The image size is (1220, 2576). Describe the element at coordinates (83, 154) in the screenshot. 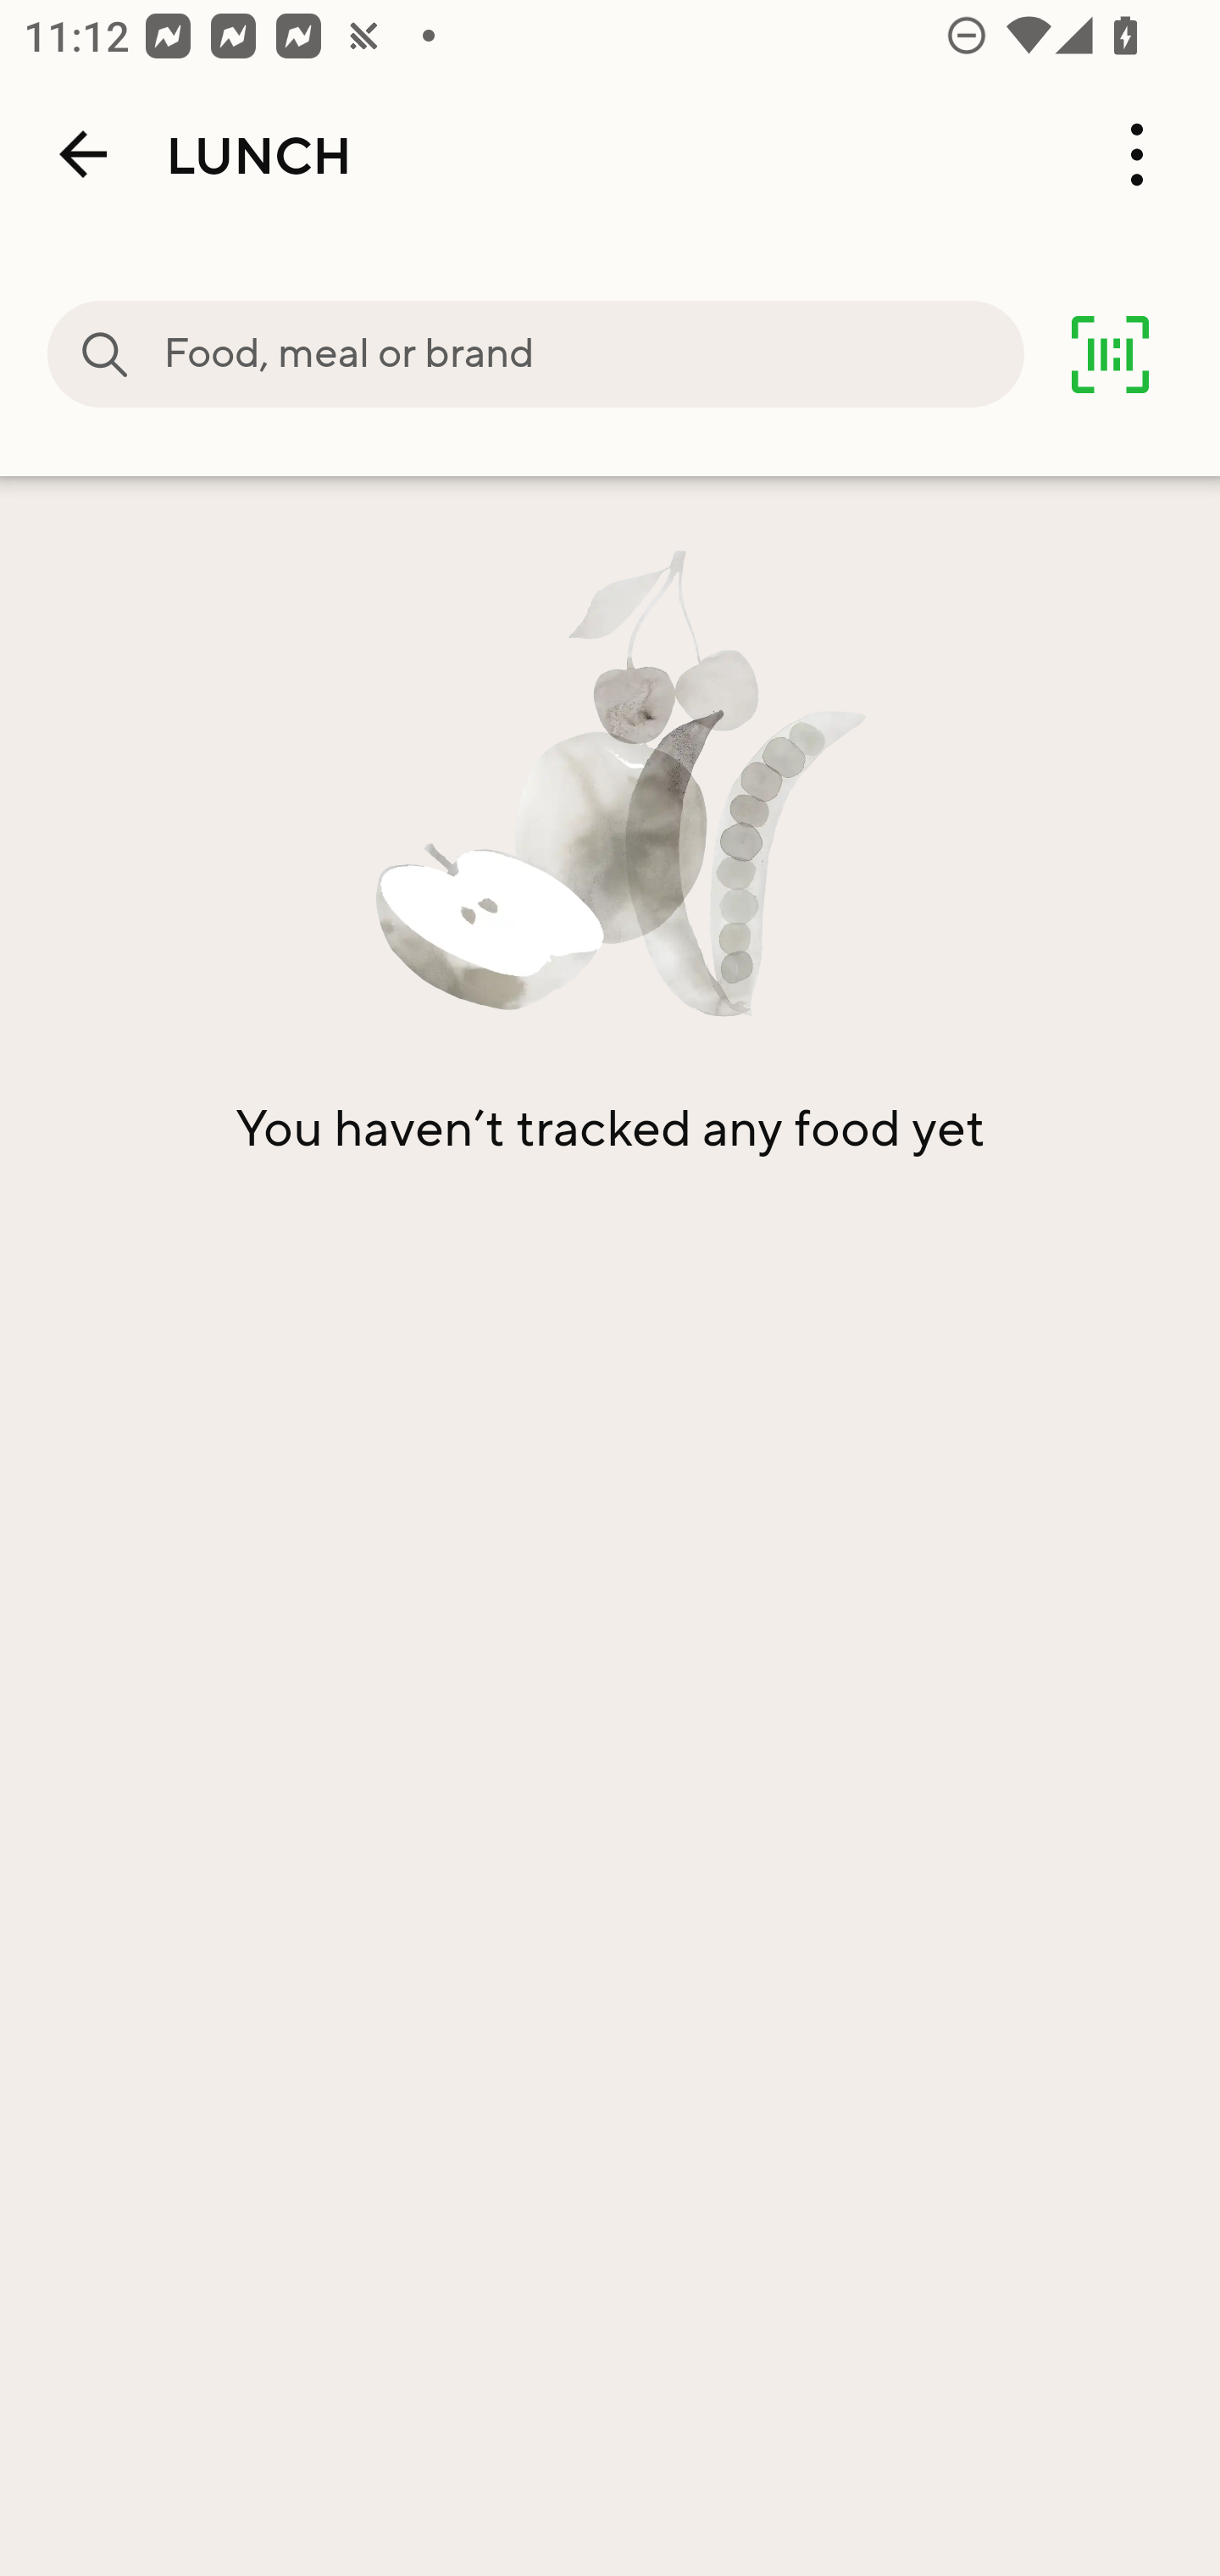

I see `Back` at that location.